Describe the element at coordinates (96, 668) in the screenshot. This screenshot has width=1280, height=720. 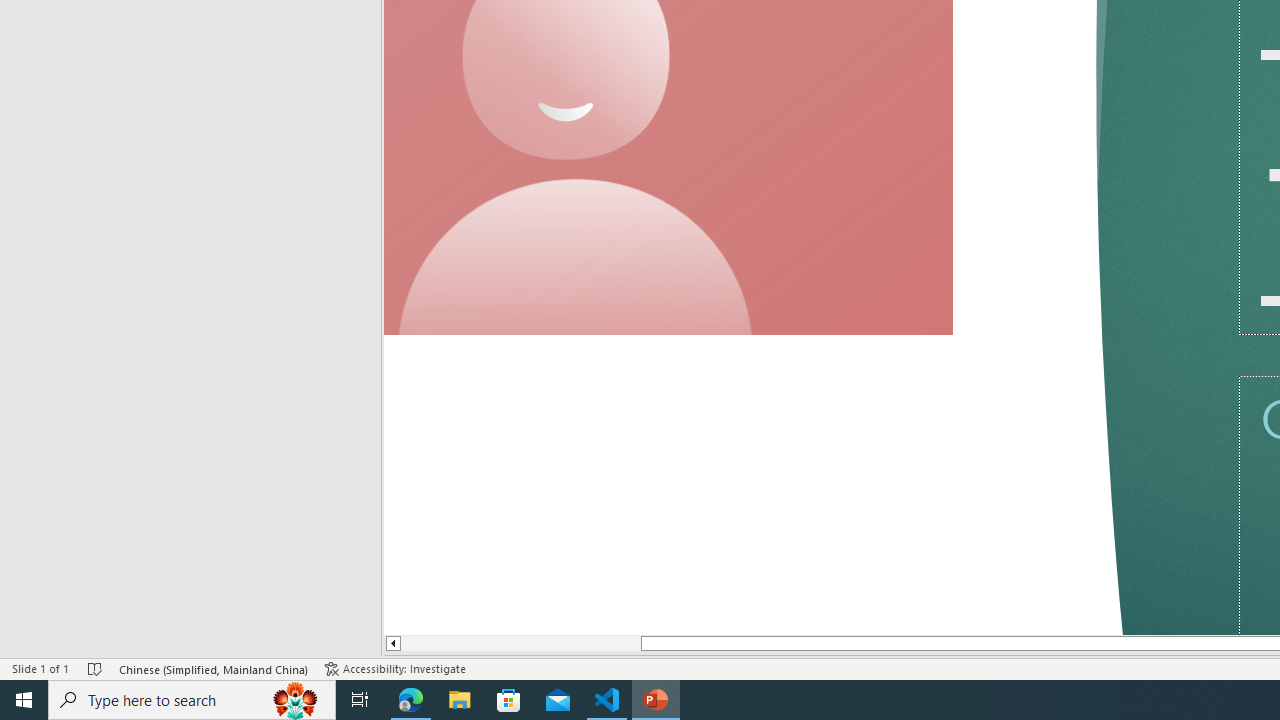
I see `Spell Check No Errors` at that location.